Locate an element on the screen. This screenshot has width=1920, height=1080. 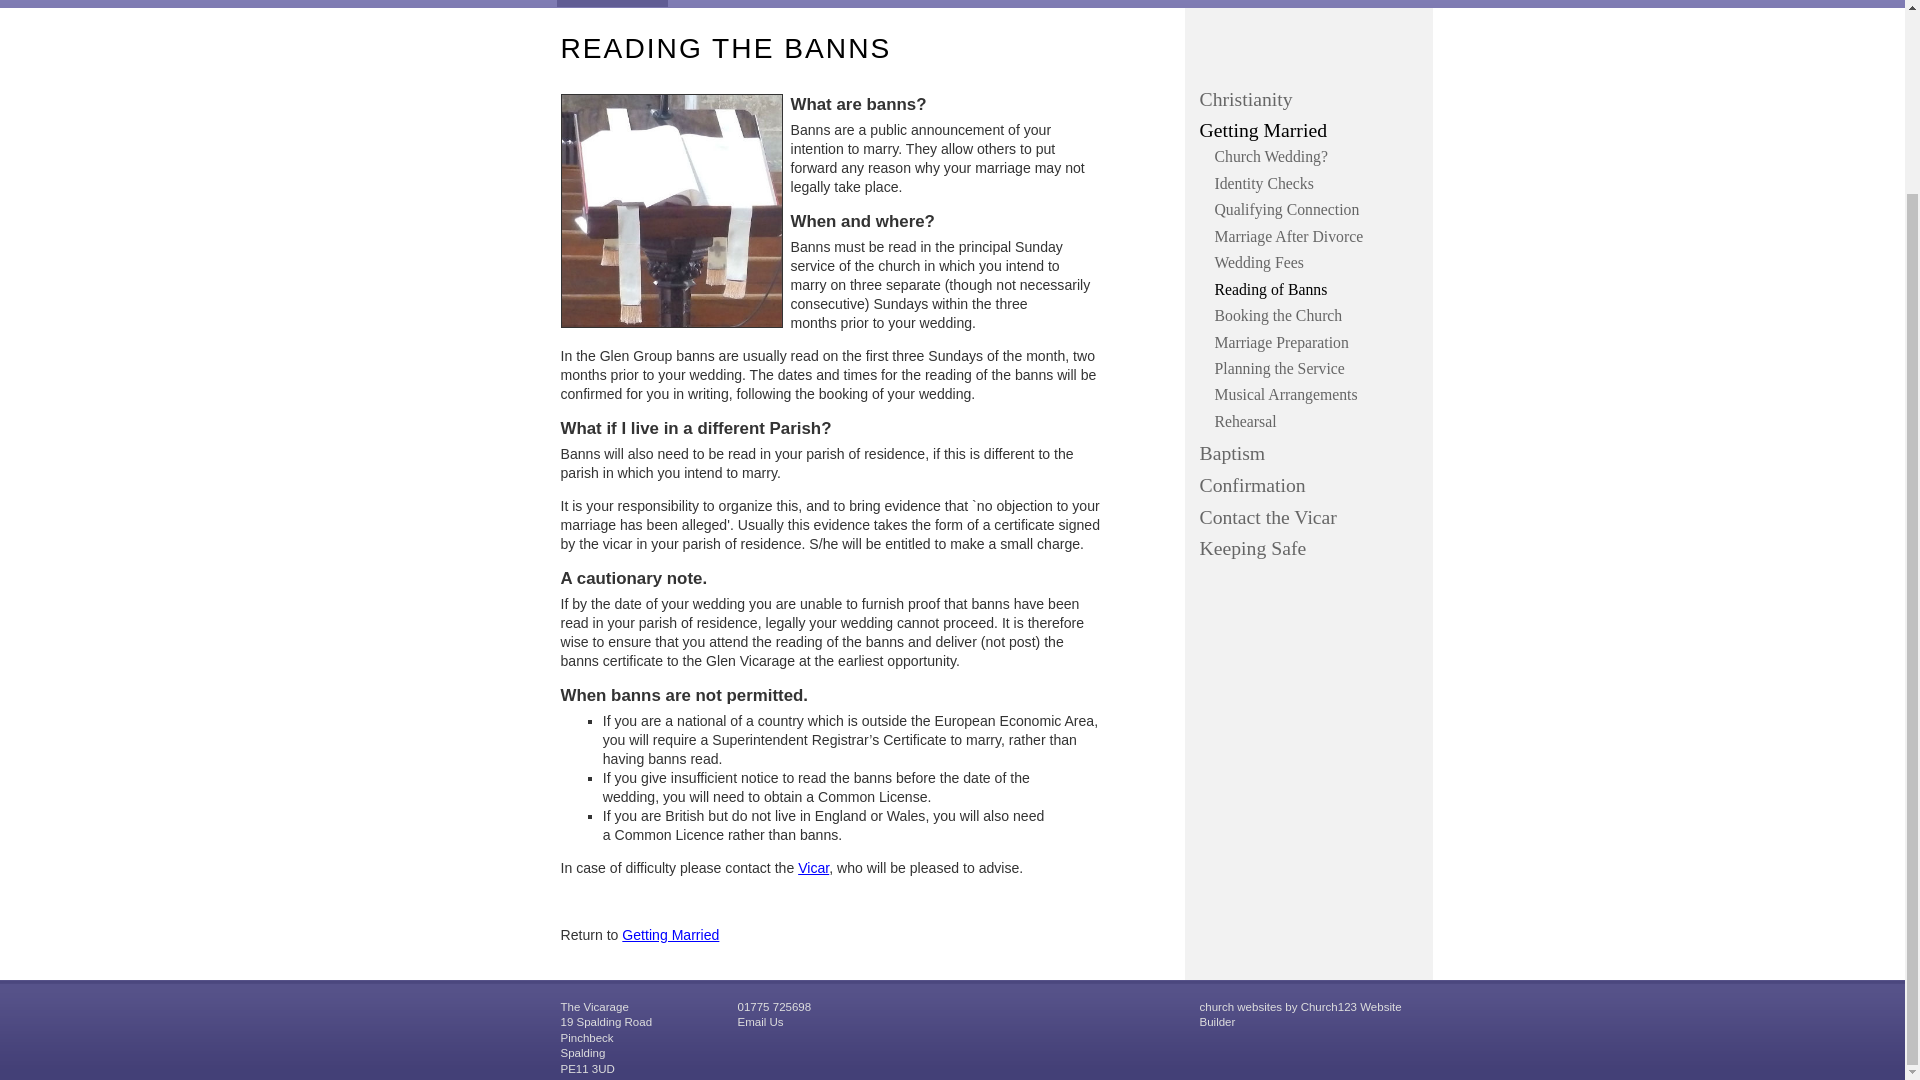
Vicar is located at coordinates (814, 867).